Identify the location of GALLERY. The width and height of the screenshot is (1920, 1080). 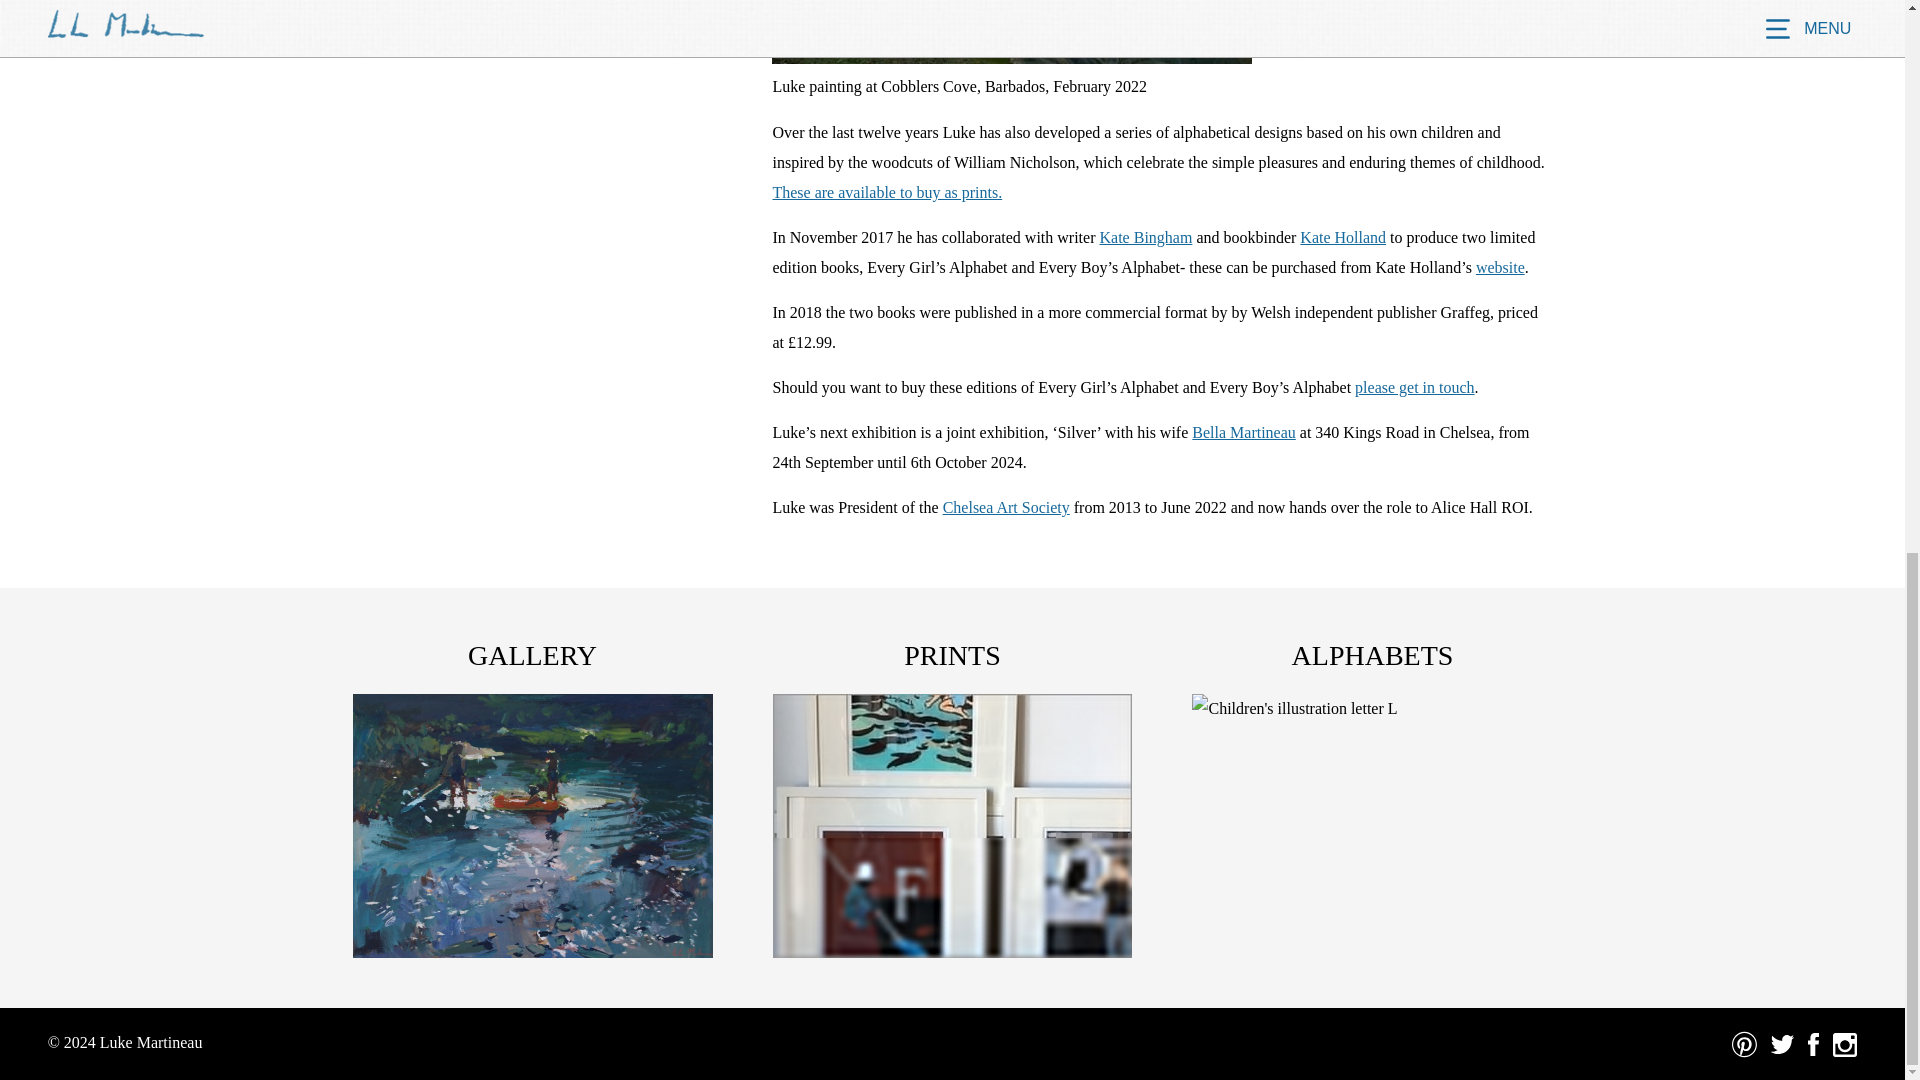
(532, 656).